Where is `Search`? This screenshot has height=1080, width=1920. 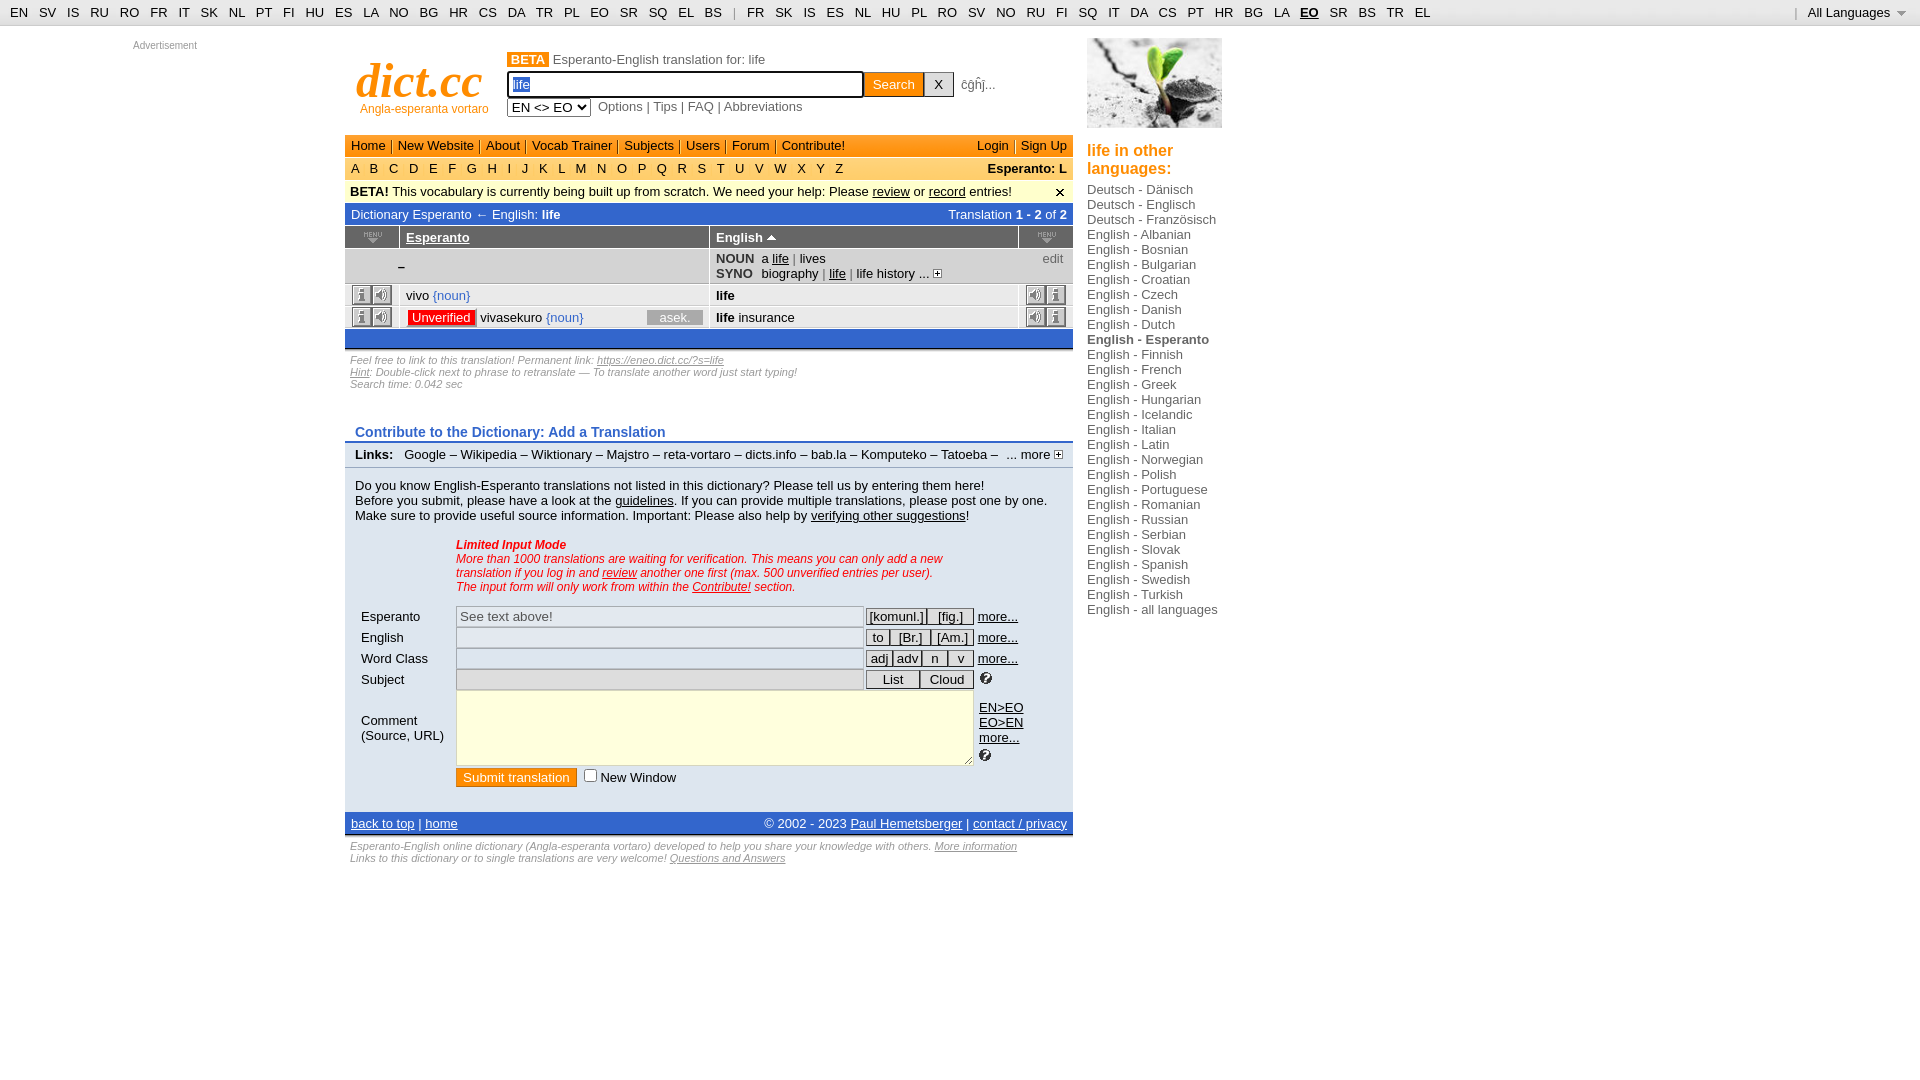 Search is located at coordinates (894, 84).